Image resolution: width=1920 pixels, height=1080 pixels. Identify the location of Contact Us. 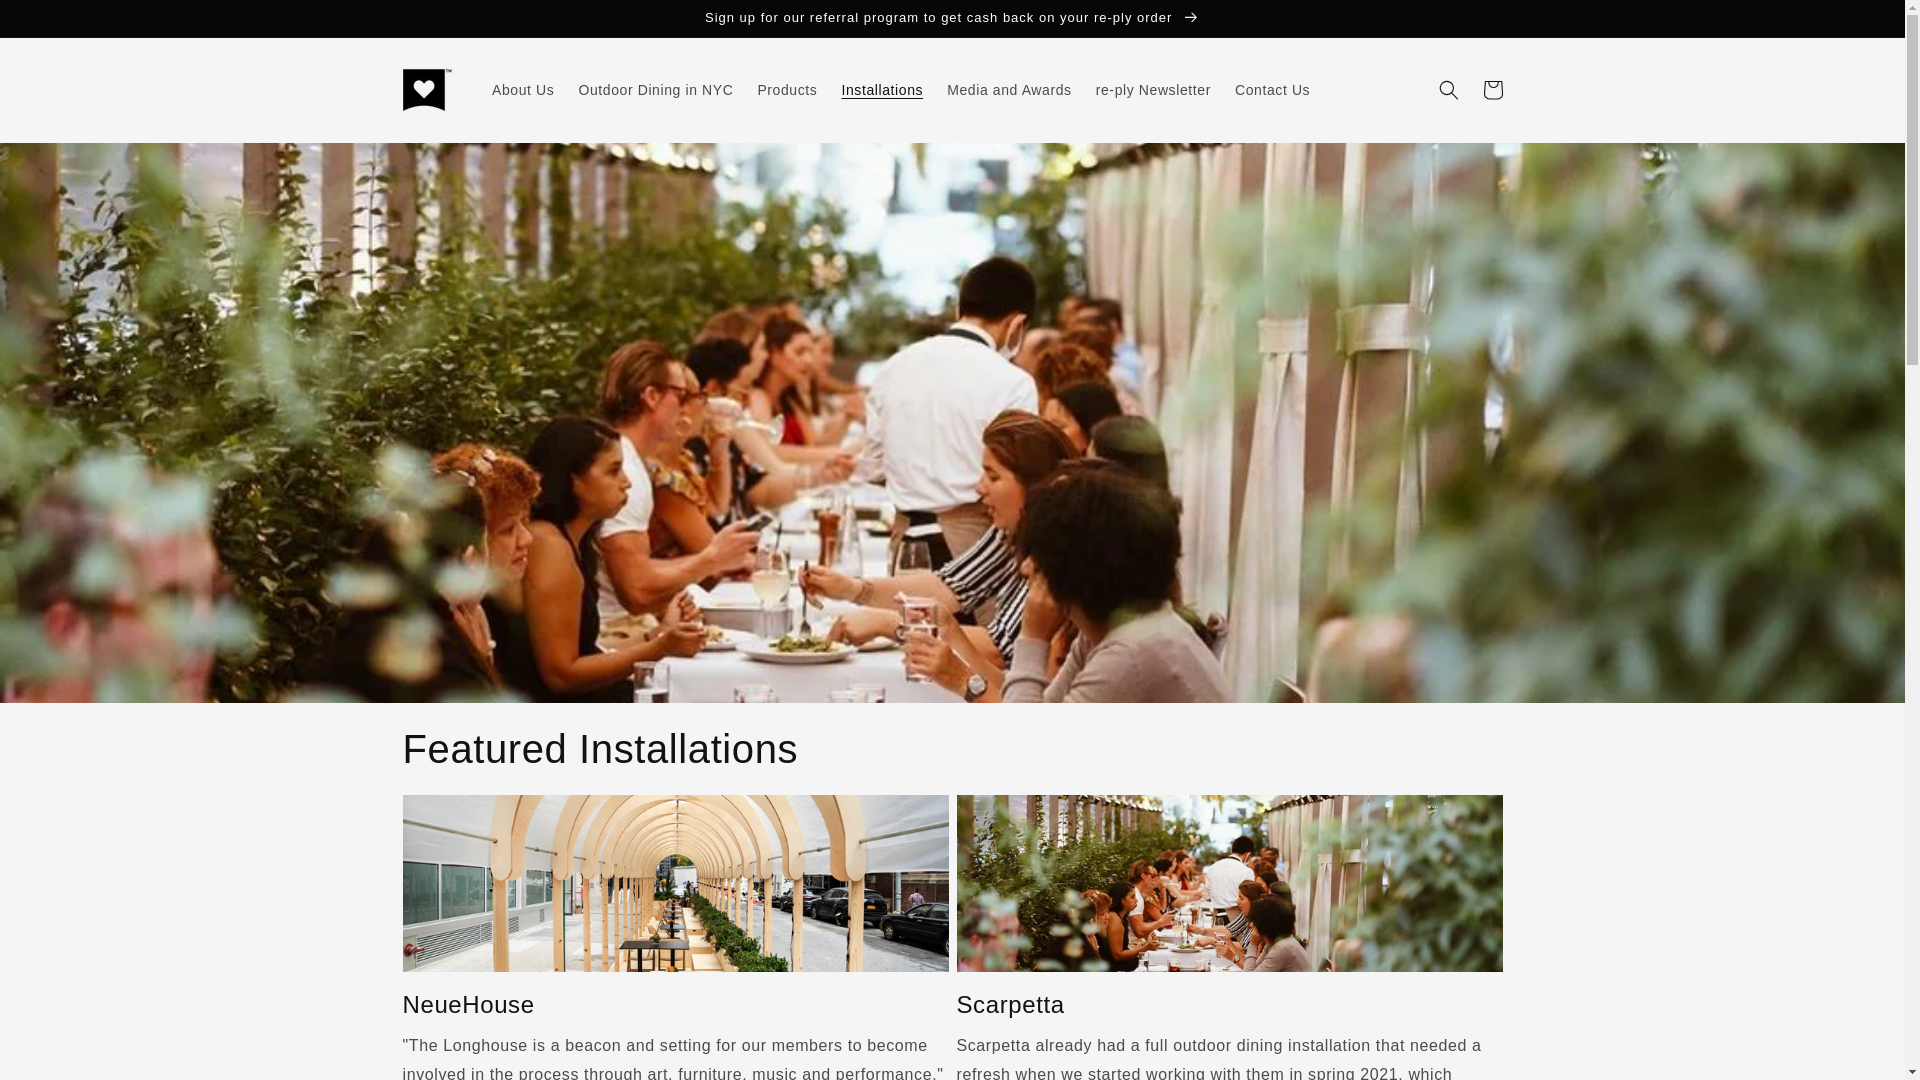
(1272, 90).